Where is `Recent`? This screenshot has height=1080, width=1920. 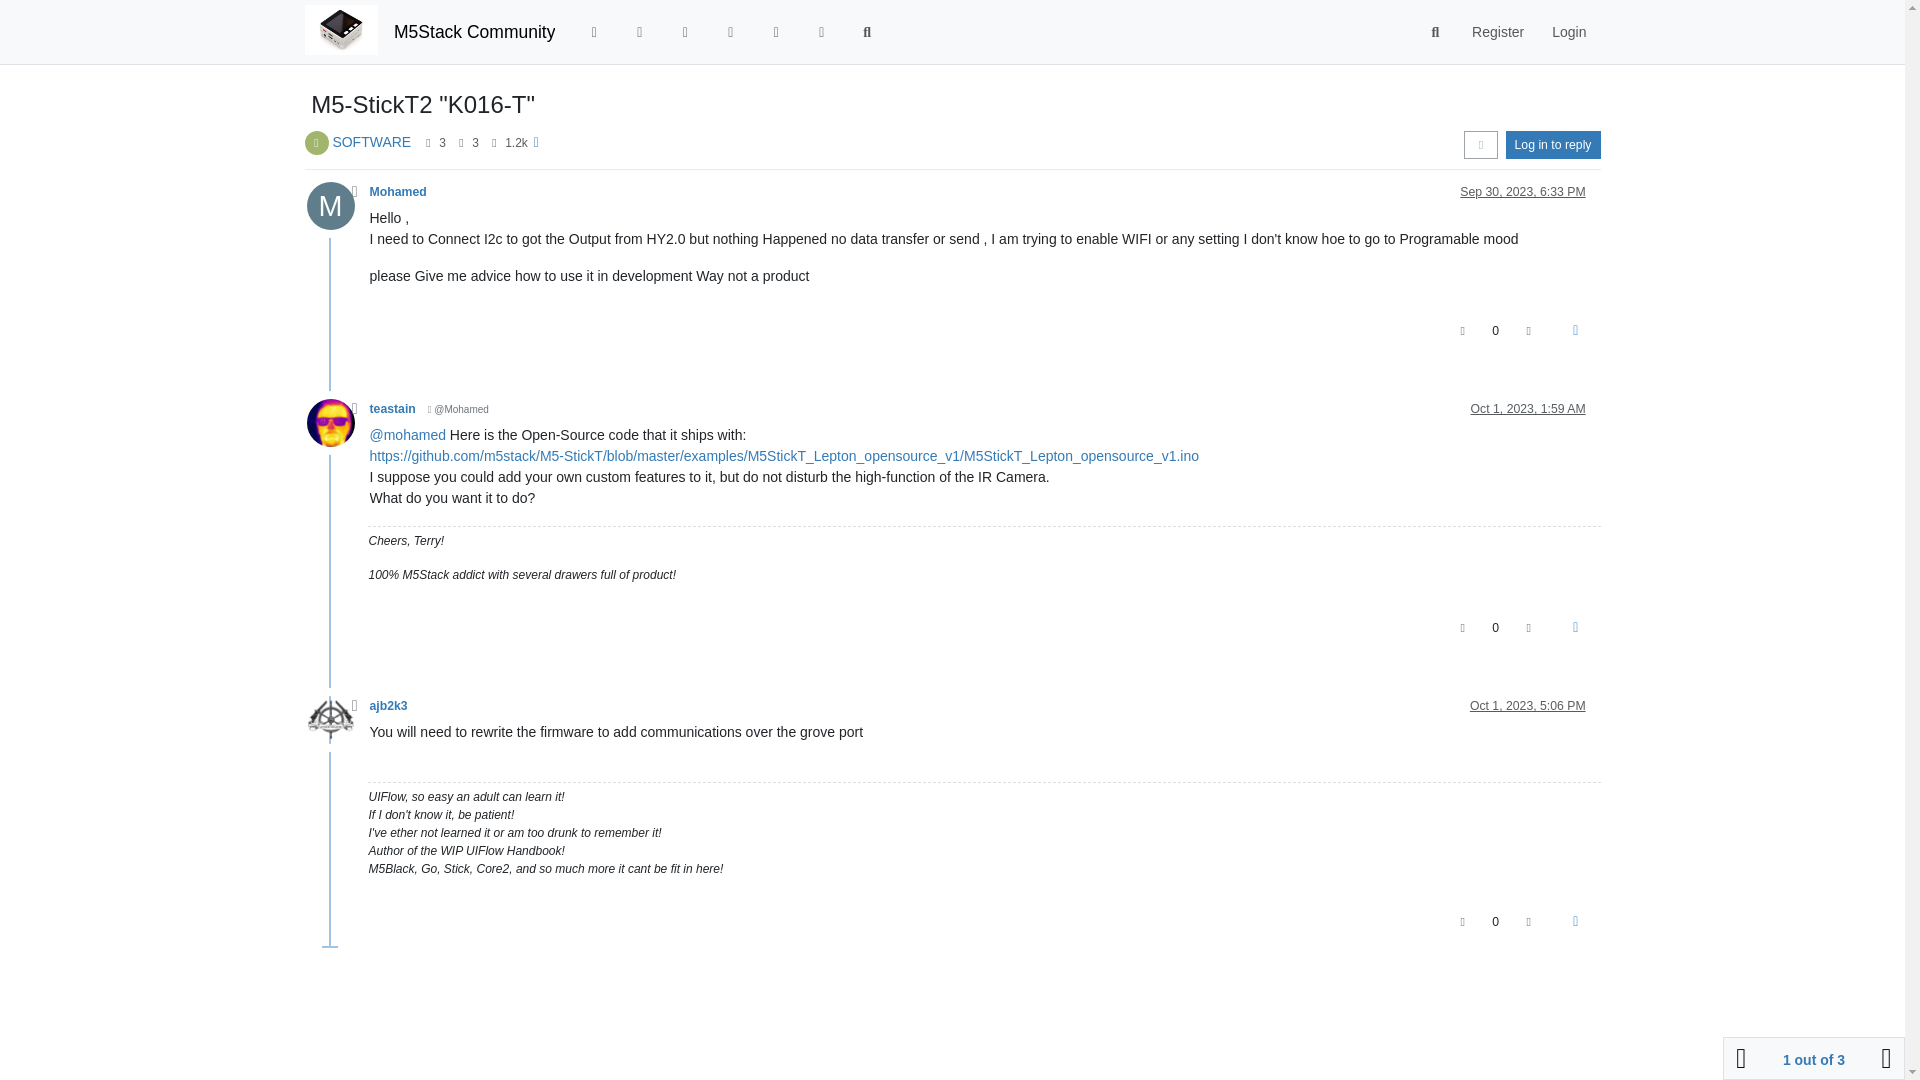 Recent is located at coordinates (639, 32).